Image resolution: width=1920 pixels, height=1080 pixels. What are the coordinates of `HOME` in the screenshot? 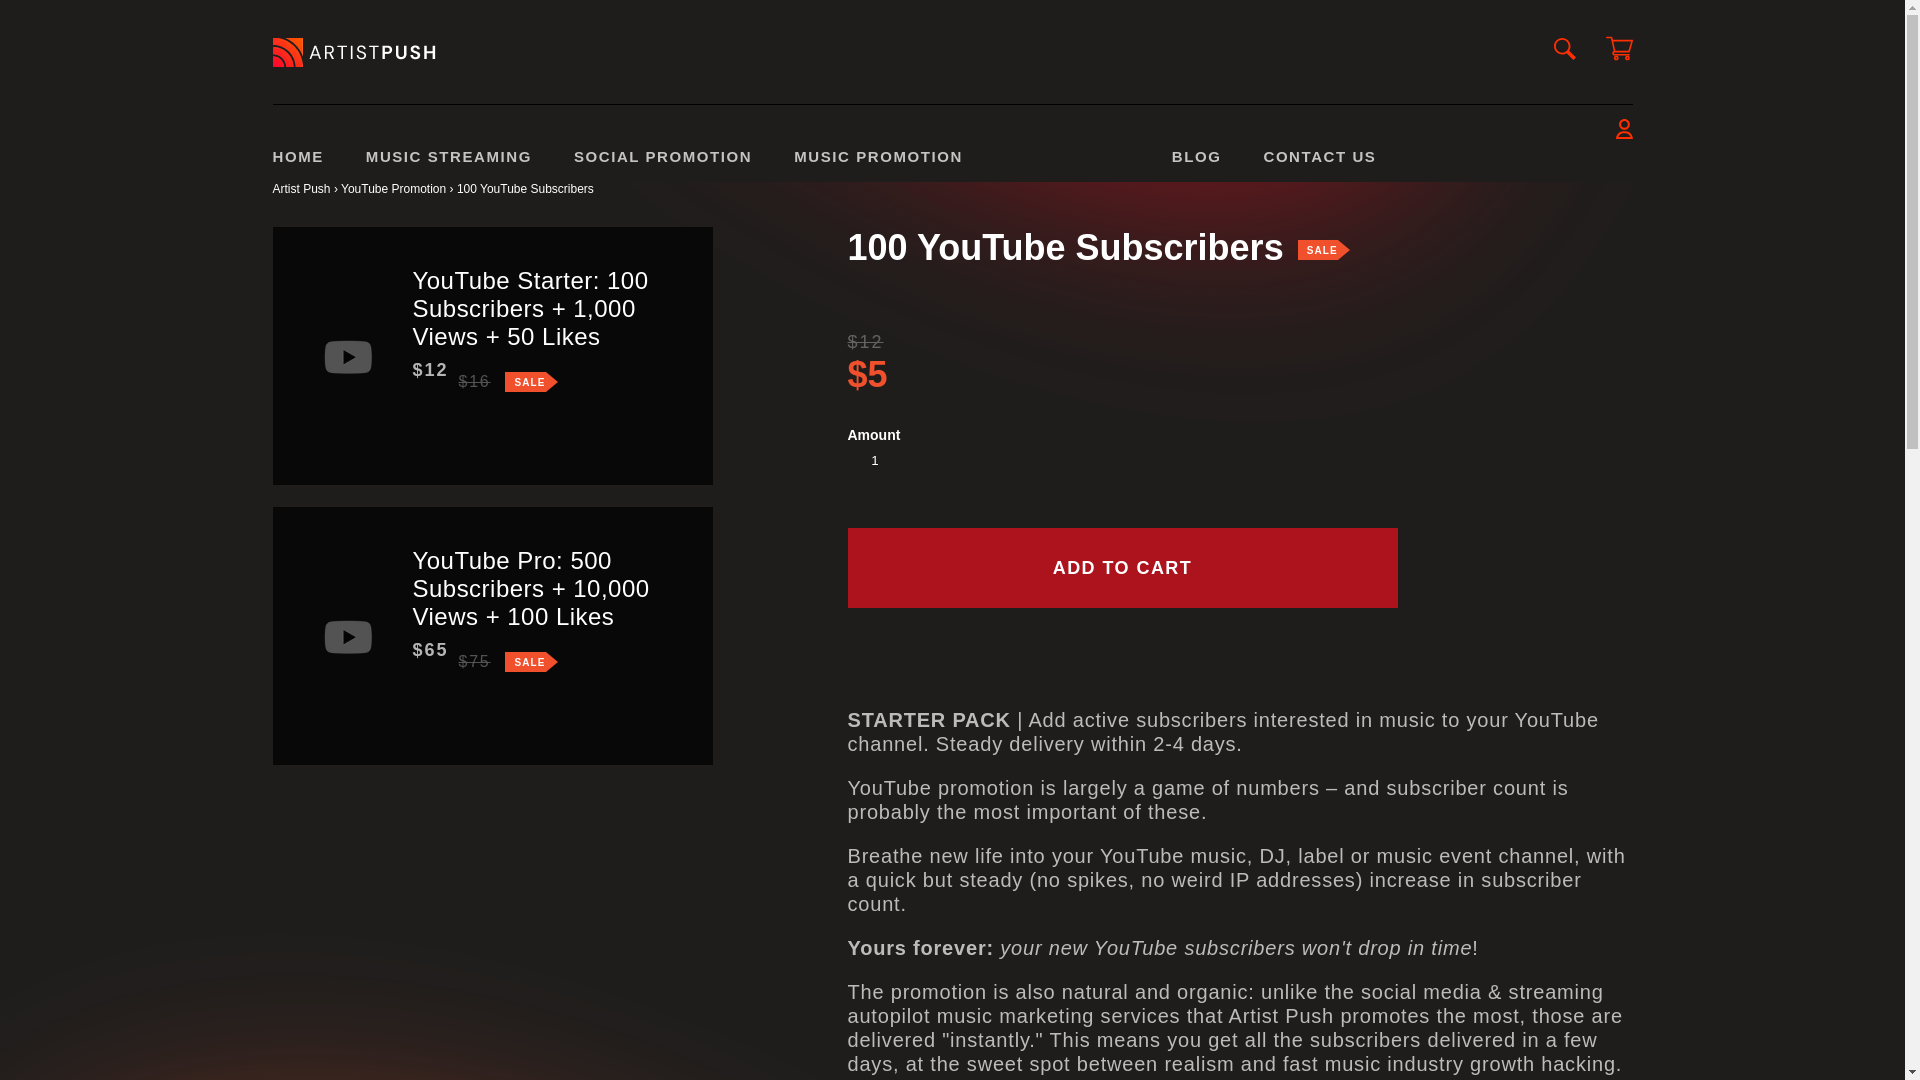 It's located at (297, 164).